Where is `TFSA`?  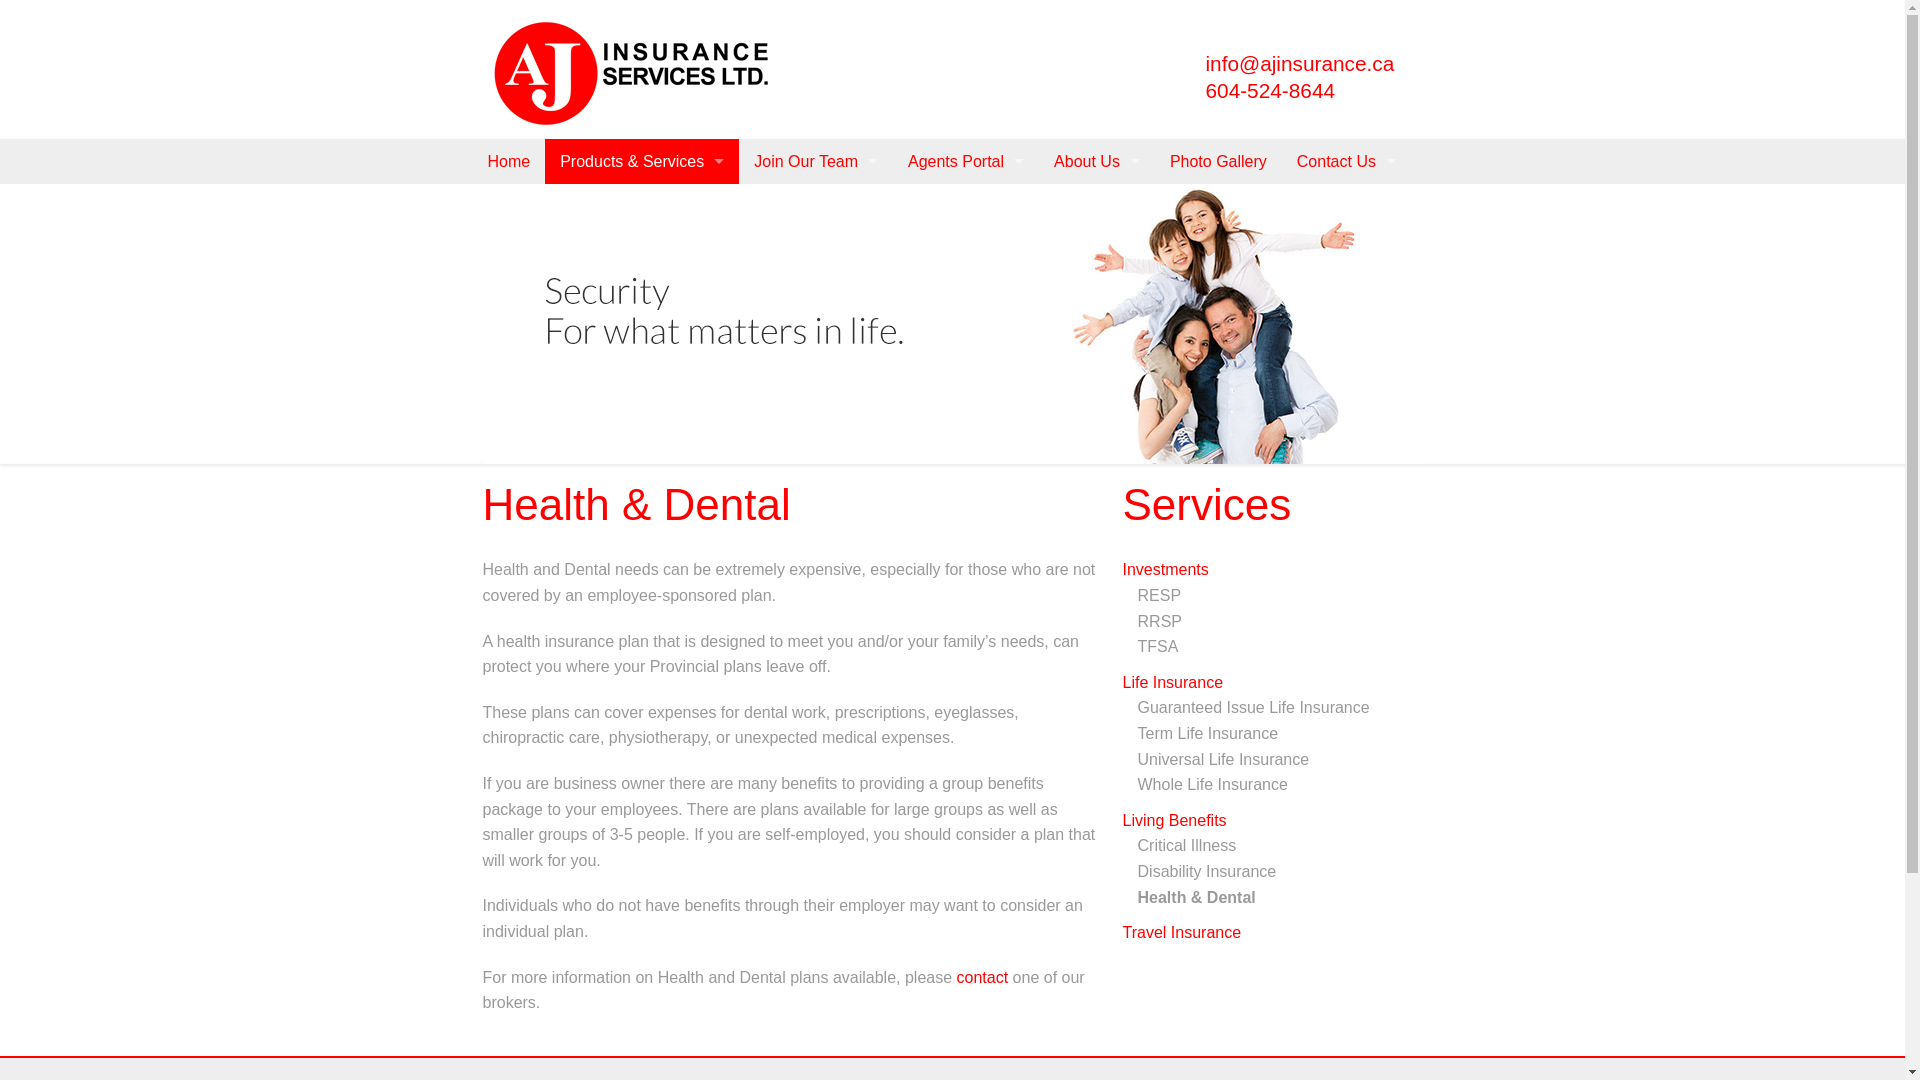 TFSA is located at coordinates (1280, 647).